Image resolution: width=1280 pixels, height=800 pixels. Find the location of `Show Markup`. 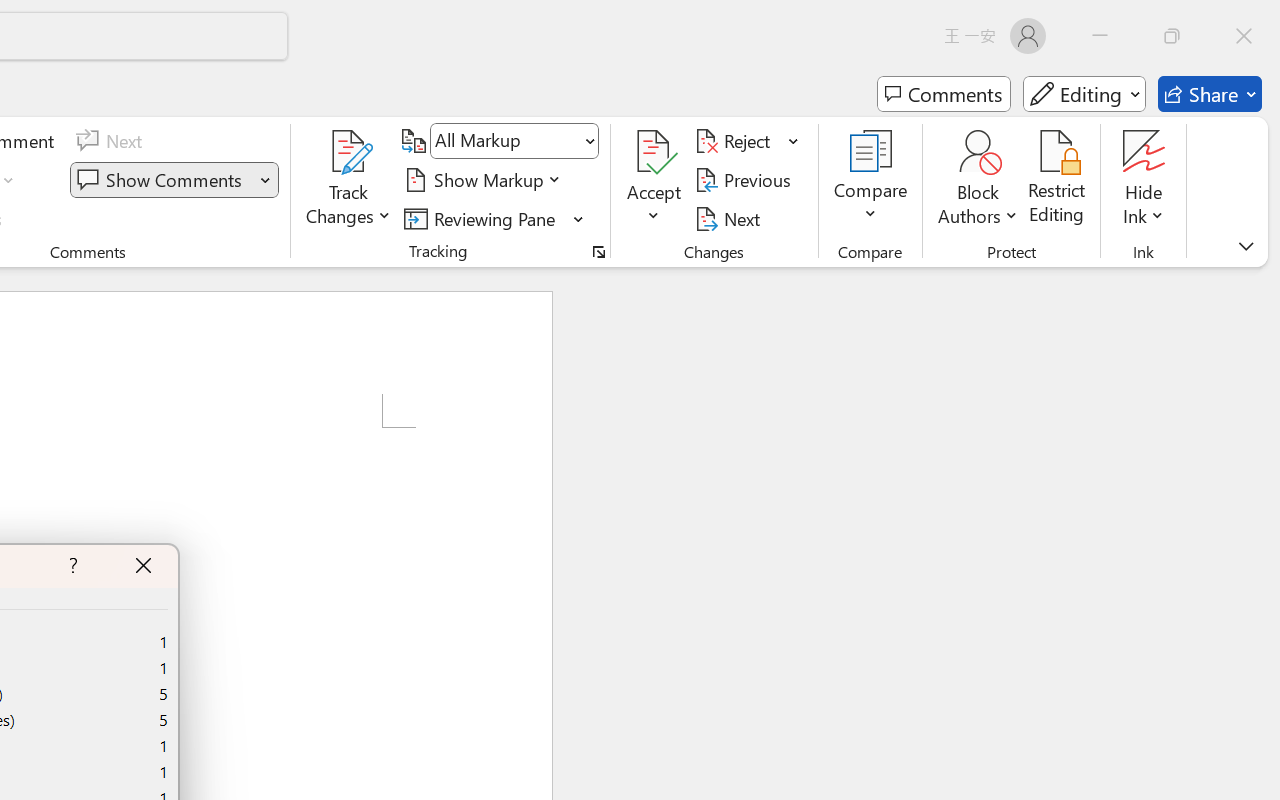

Show Markup is located at coordinates (486, 180).